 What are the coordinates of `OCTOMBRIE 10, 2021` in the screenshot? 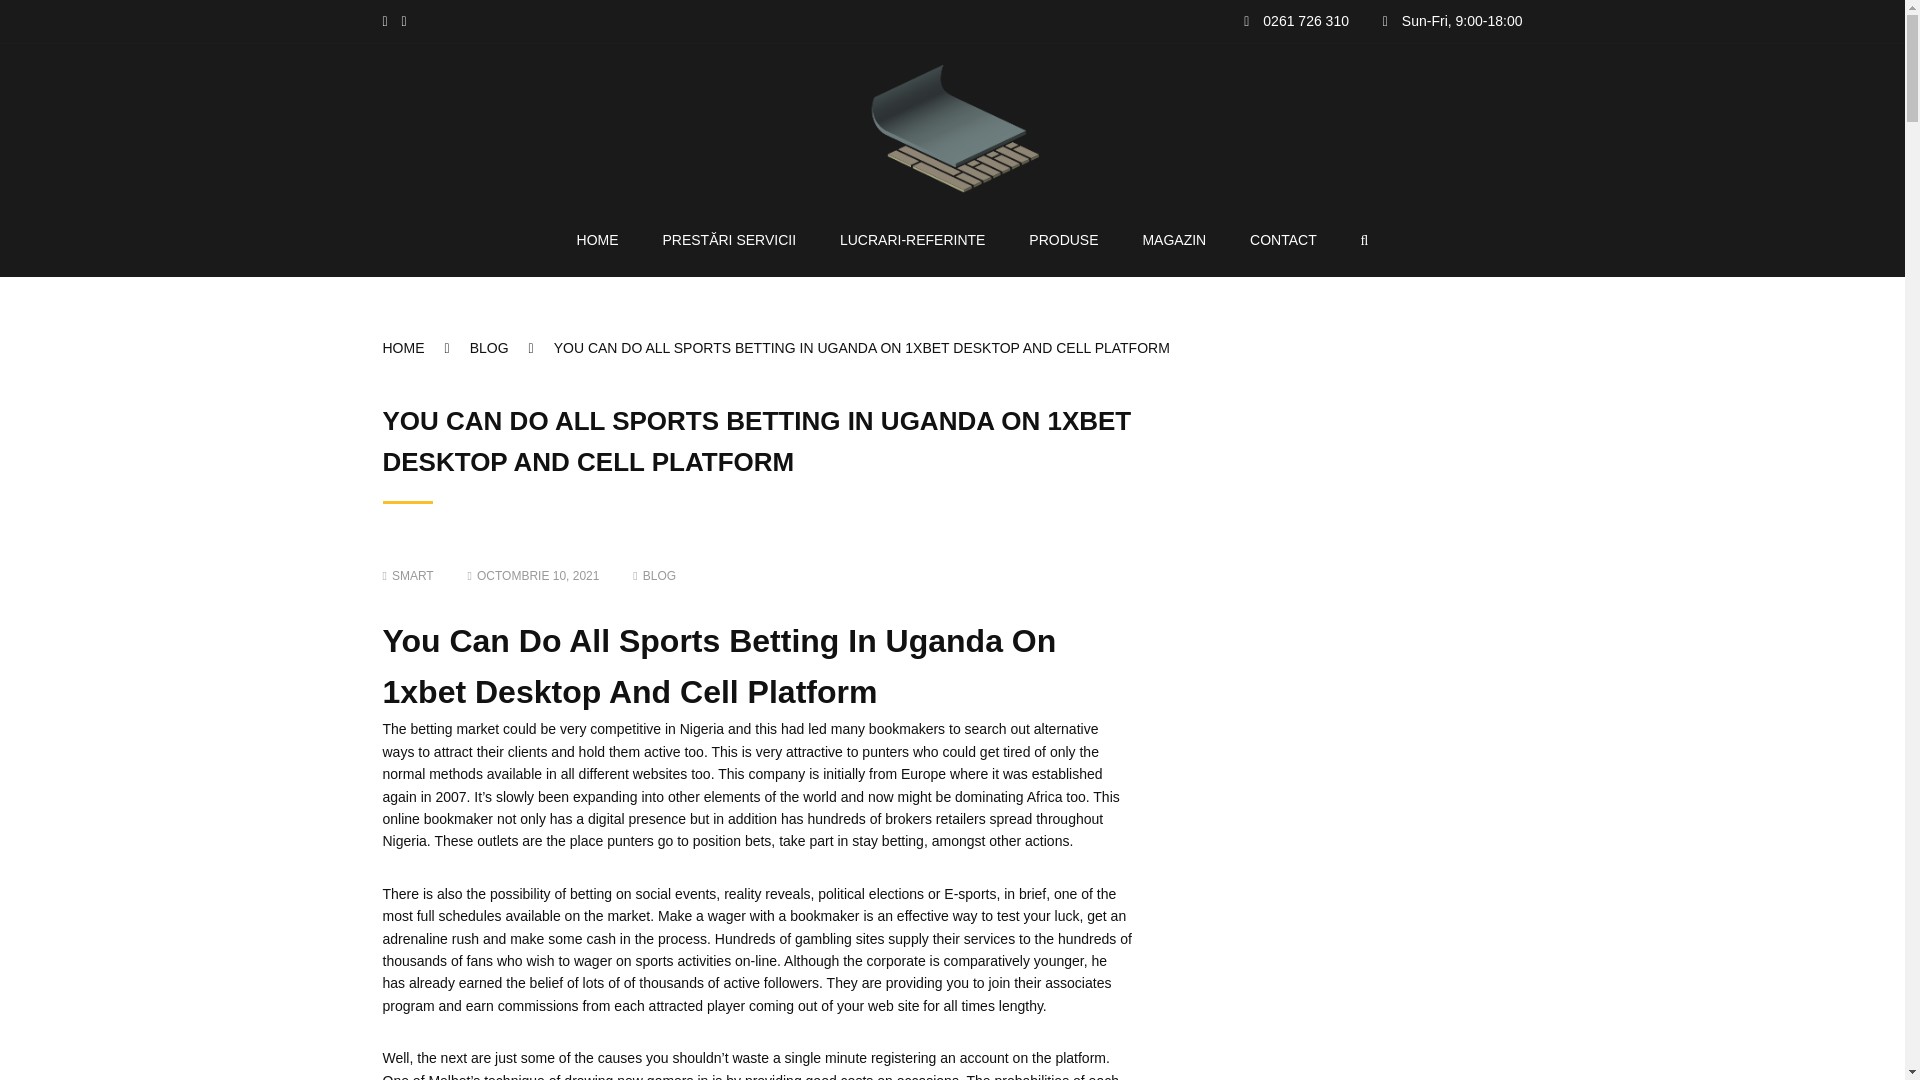 It's located at (534, 576).